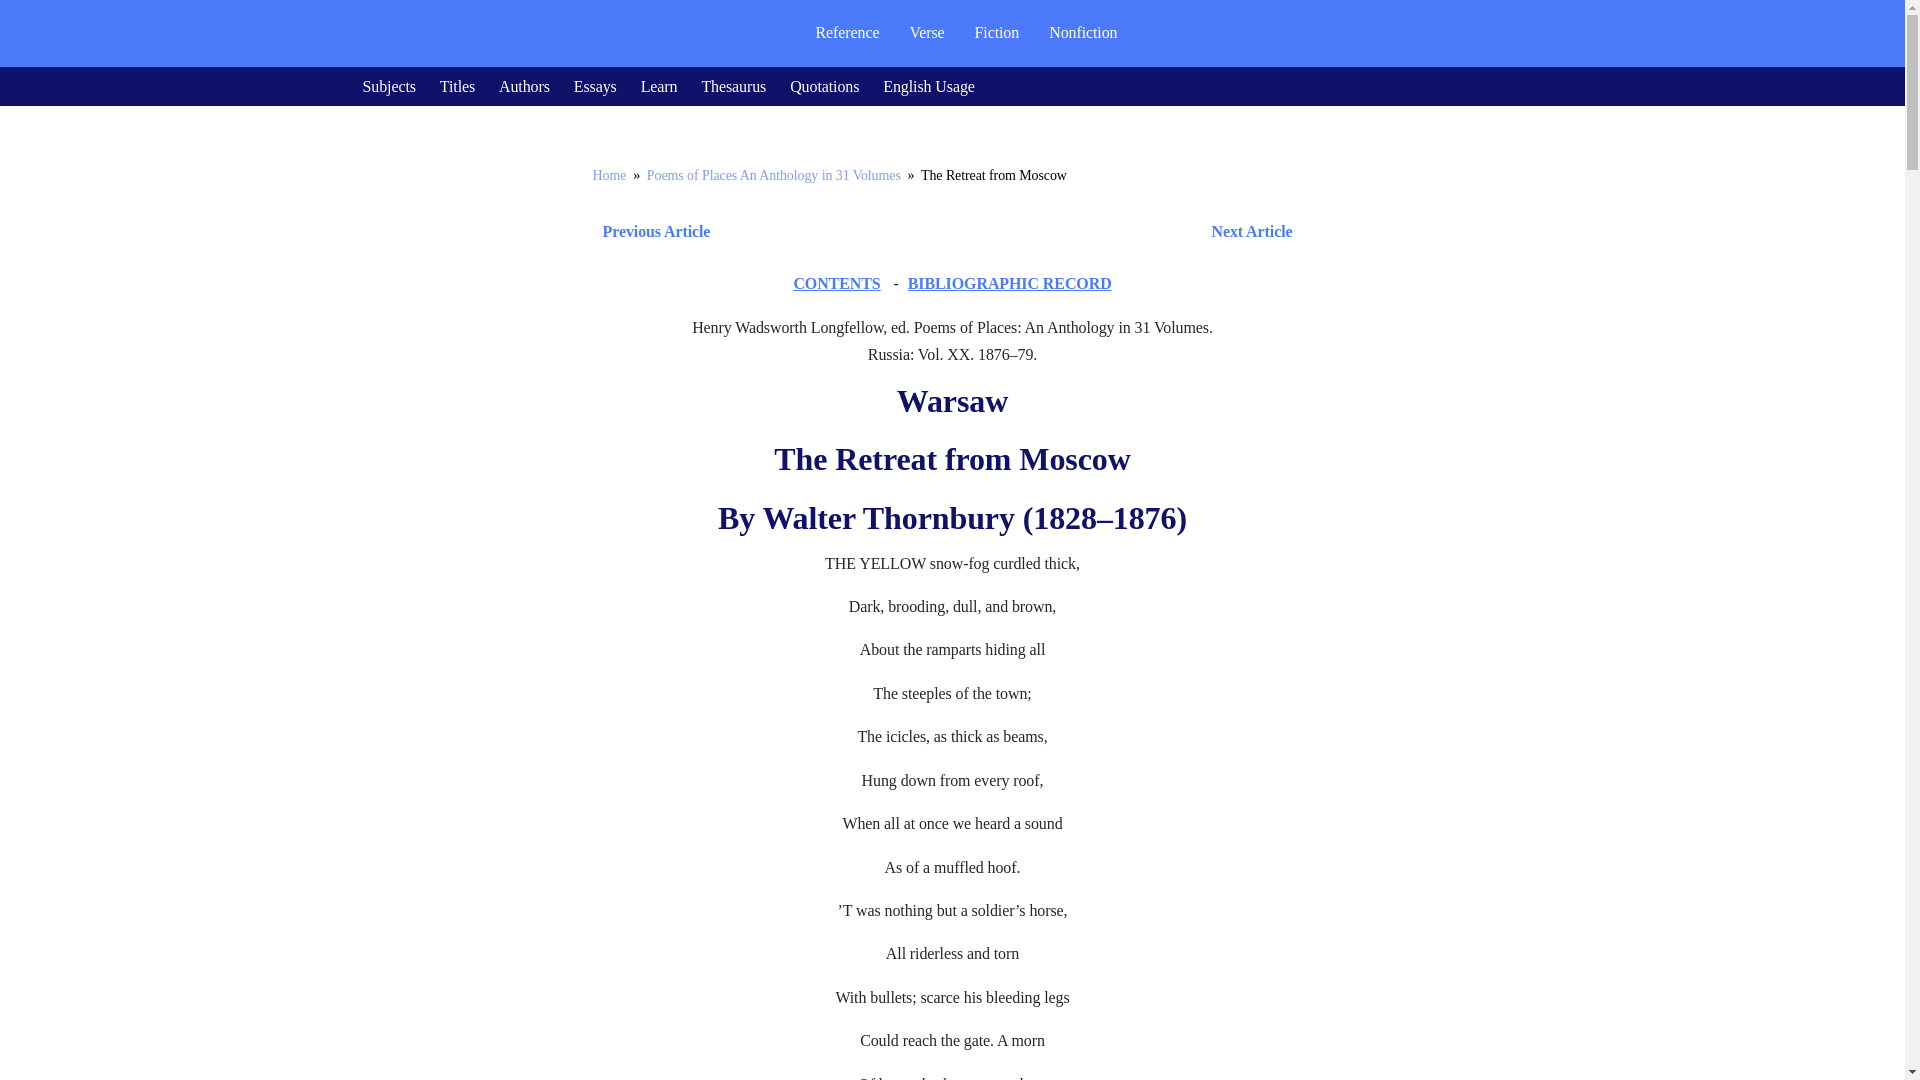 This screenshot has width=1920, height=1080. What do you see at coordinates (847, 32) in the screenshot?
I see `Reference` at bounding box center [847, 32].